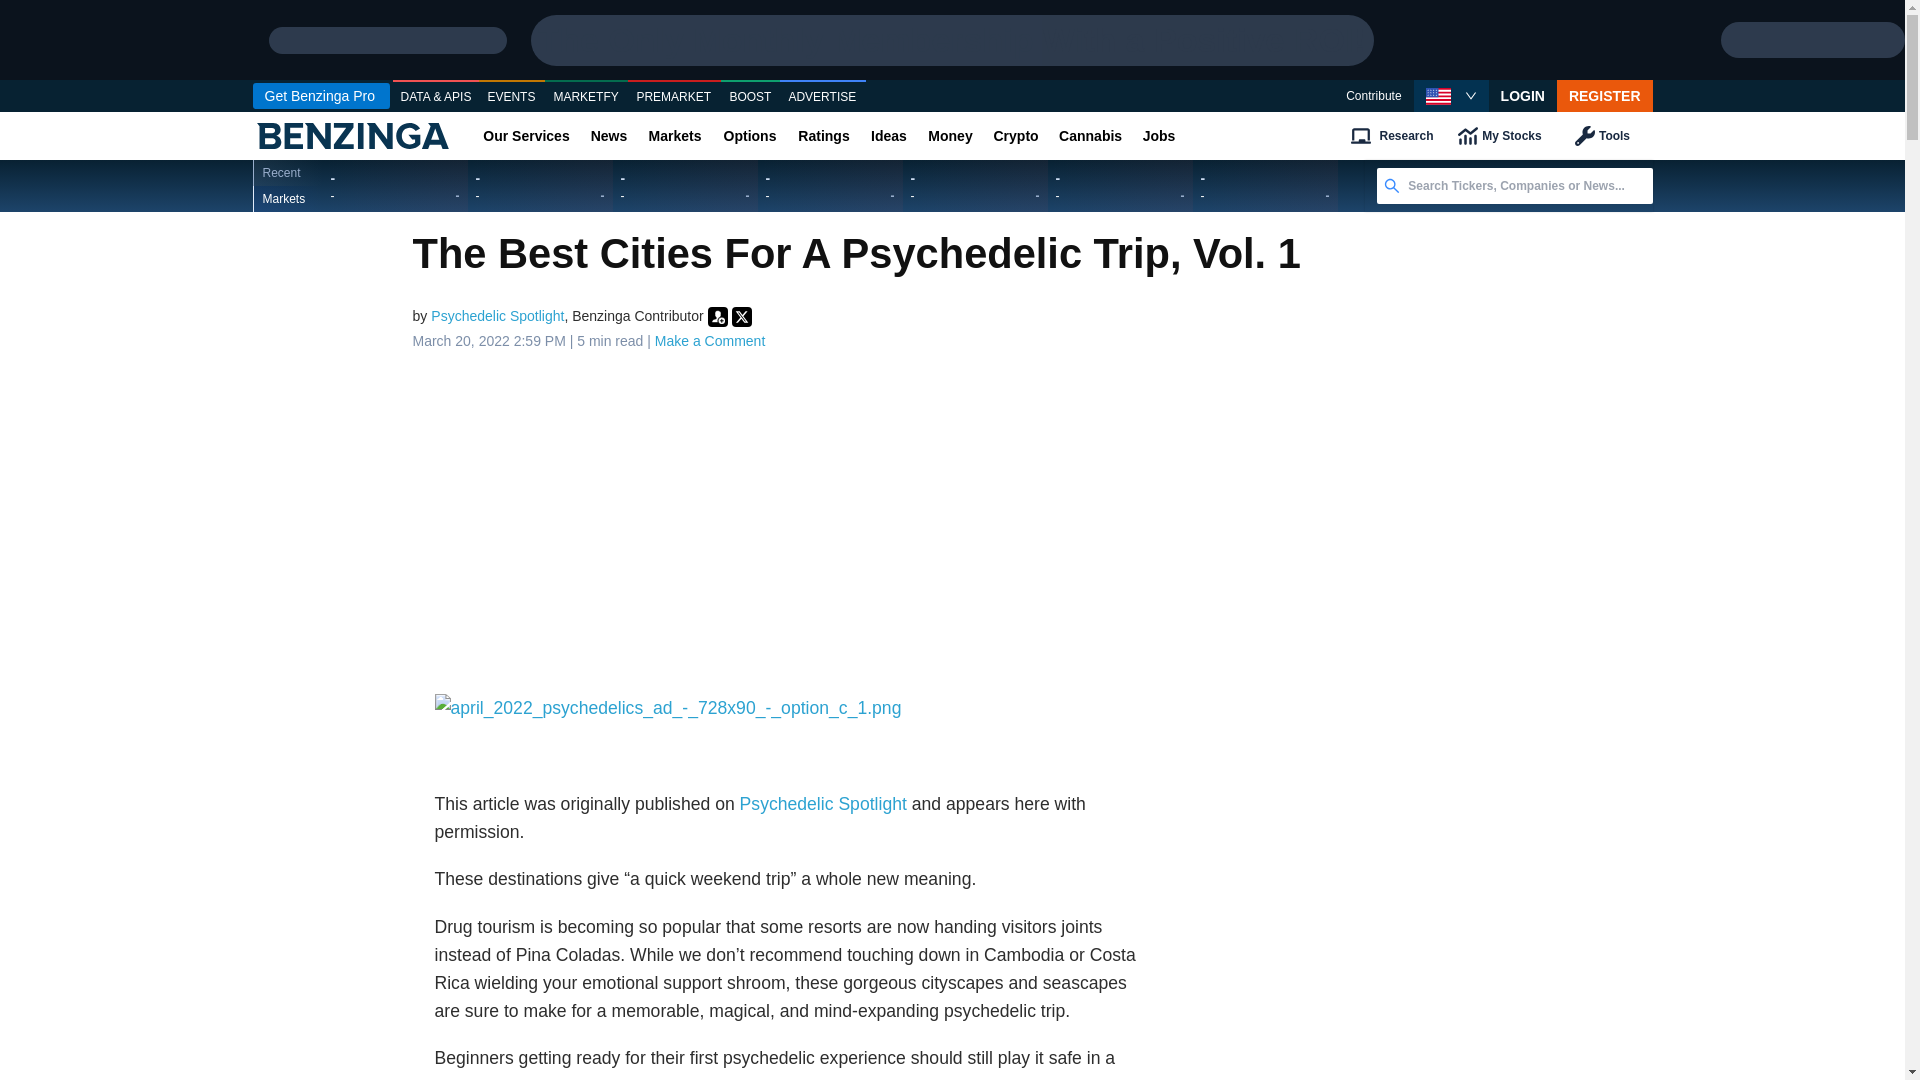 This screenshot has width=1920, height=1080. What do you see at coordinates (526, 136) in the screenshot?
I see `Our Services` at bounding box center [526, 136].